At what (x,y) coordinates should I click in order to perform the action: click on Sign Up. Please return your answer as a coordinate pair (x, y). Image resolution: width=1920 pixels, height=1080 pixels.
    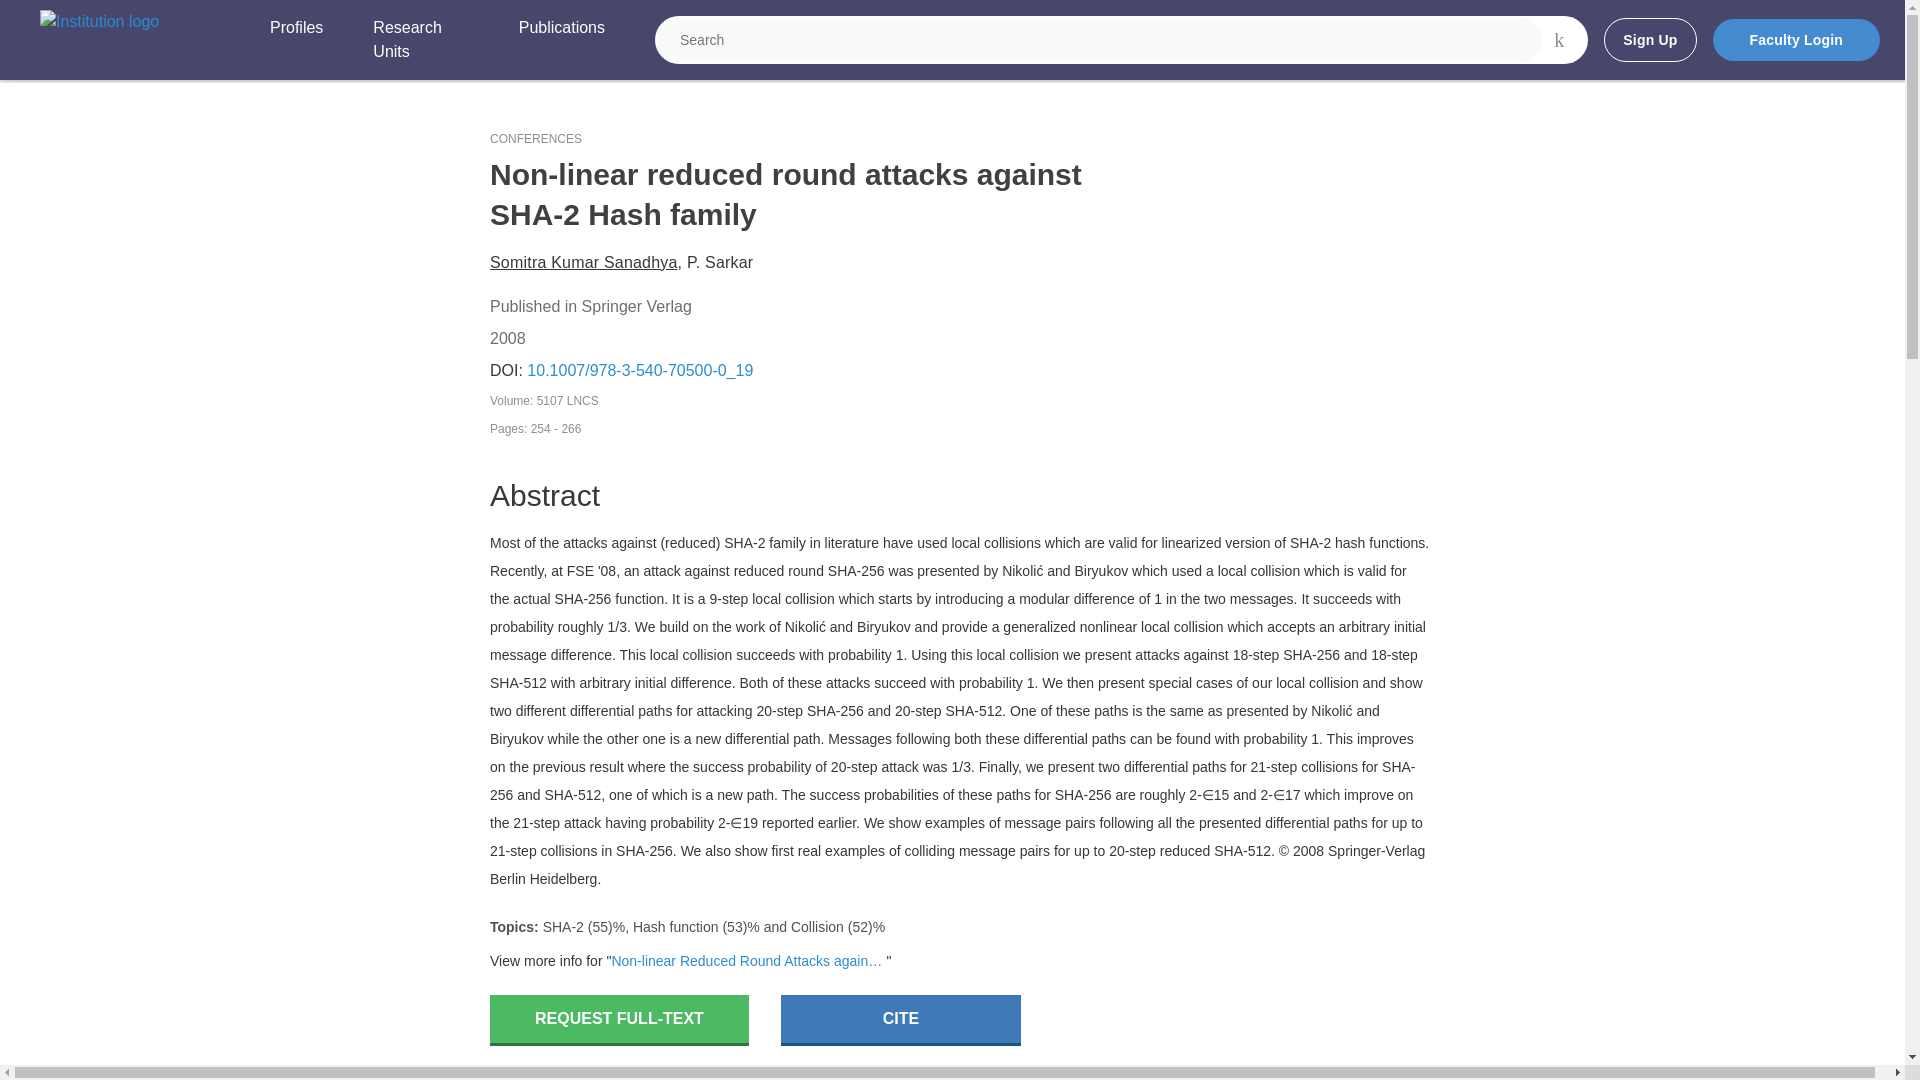
    Looking at the image, I should click on (1649, 40).